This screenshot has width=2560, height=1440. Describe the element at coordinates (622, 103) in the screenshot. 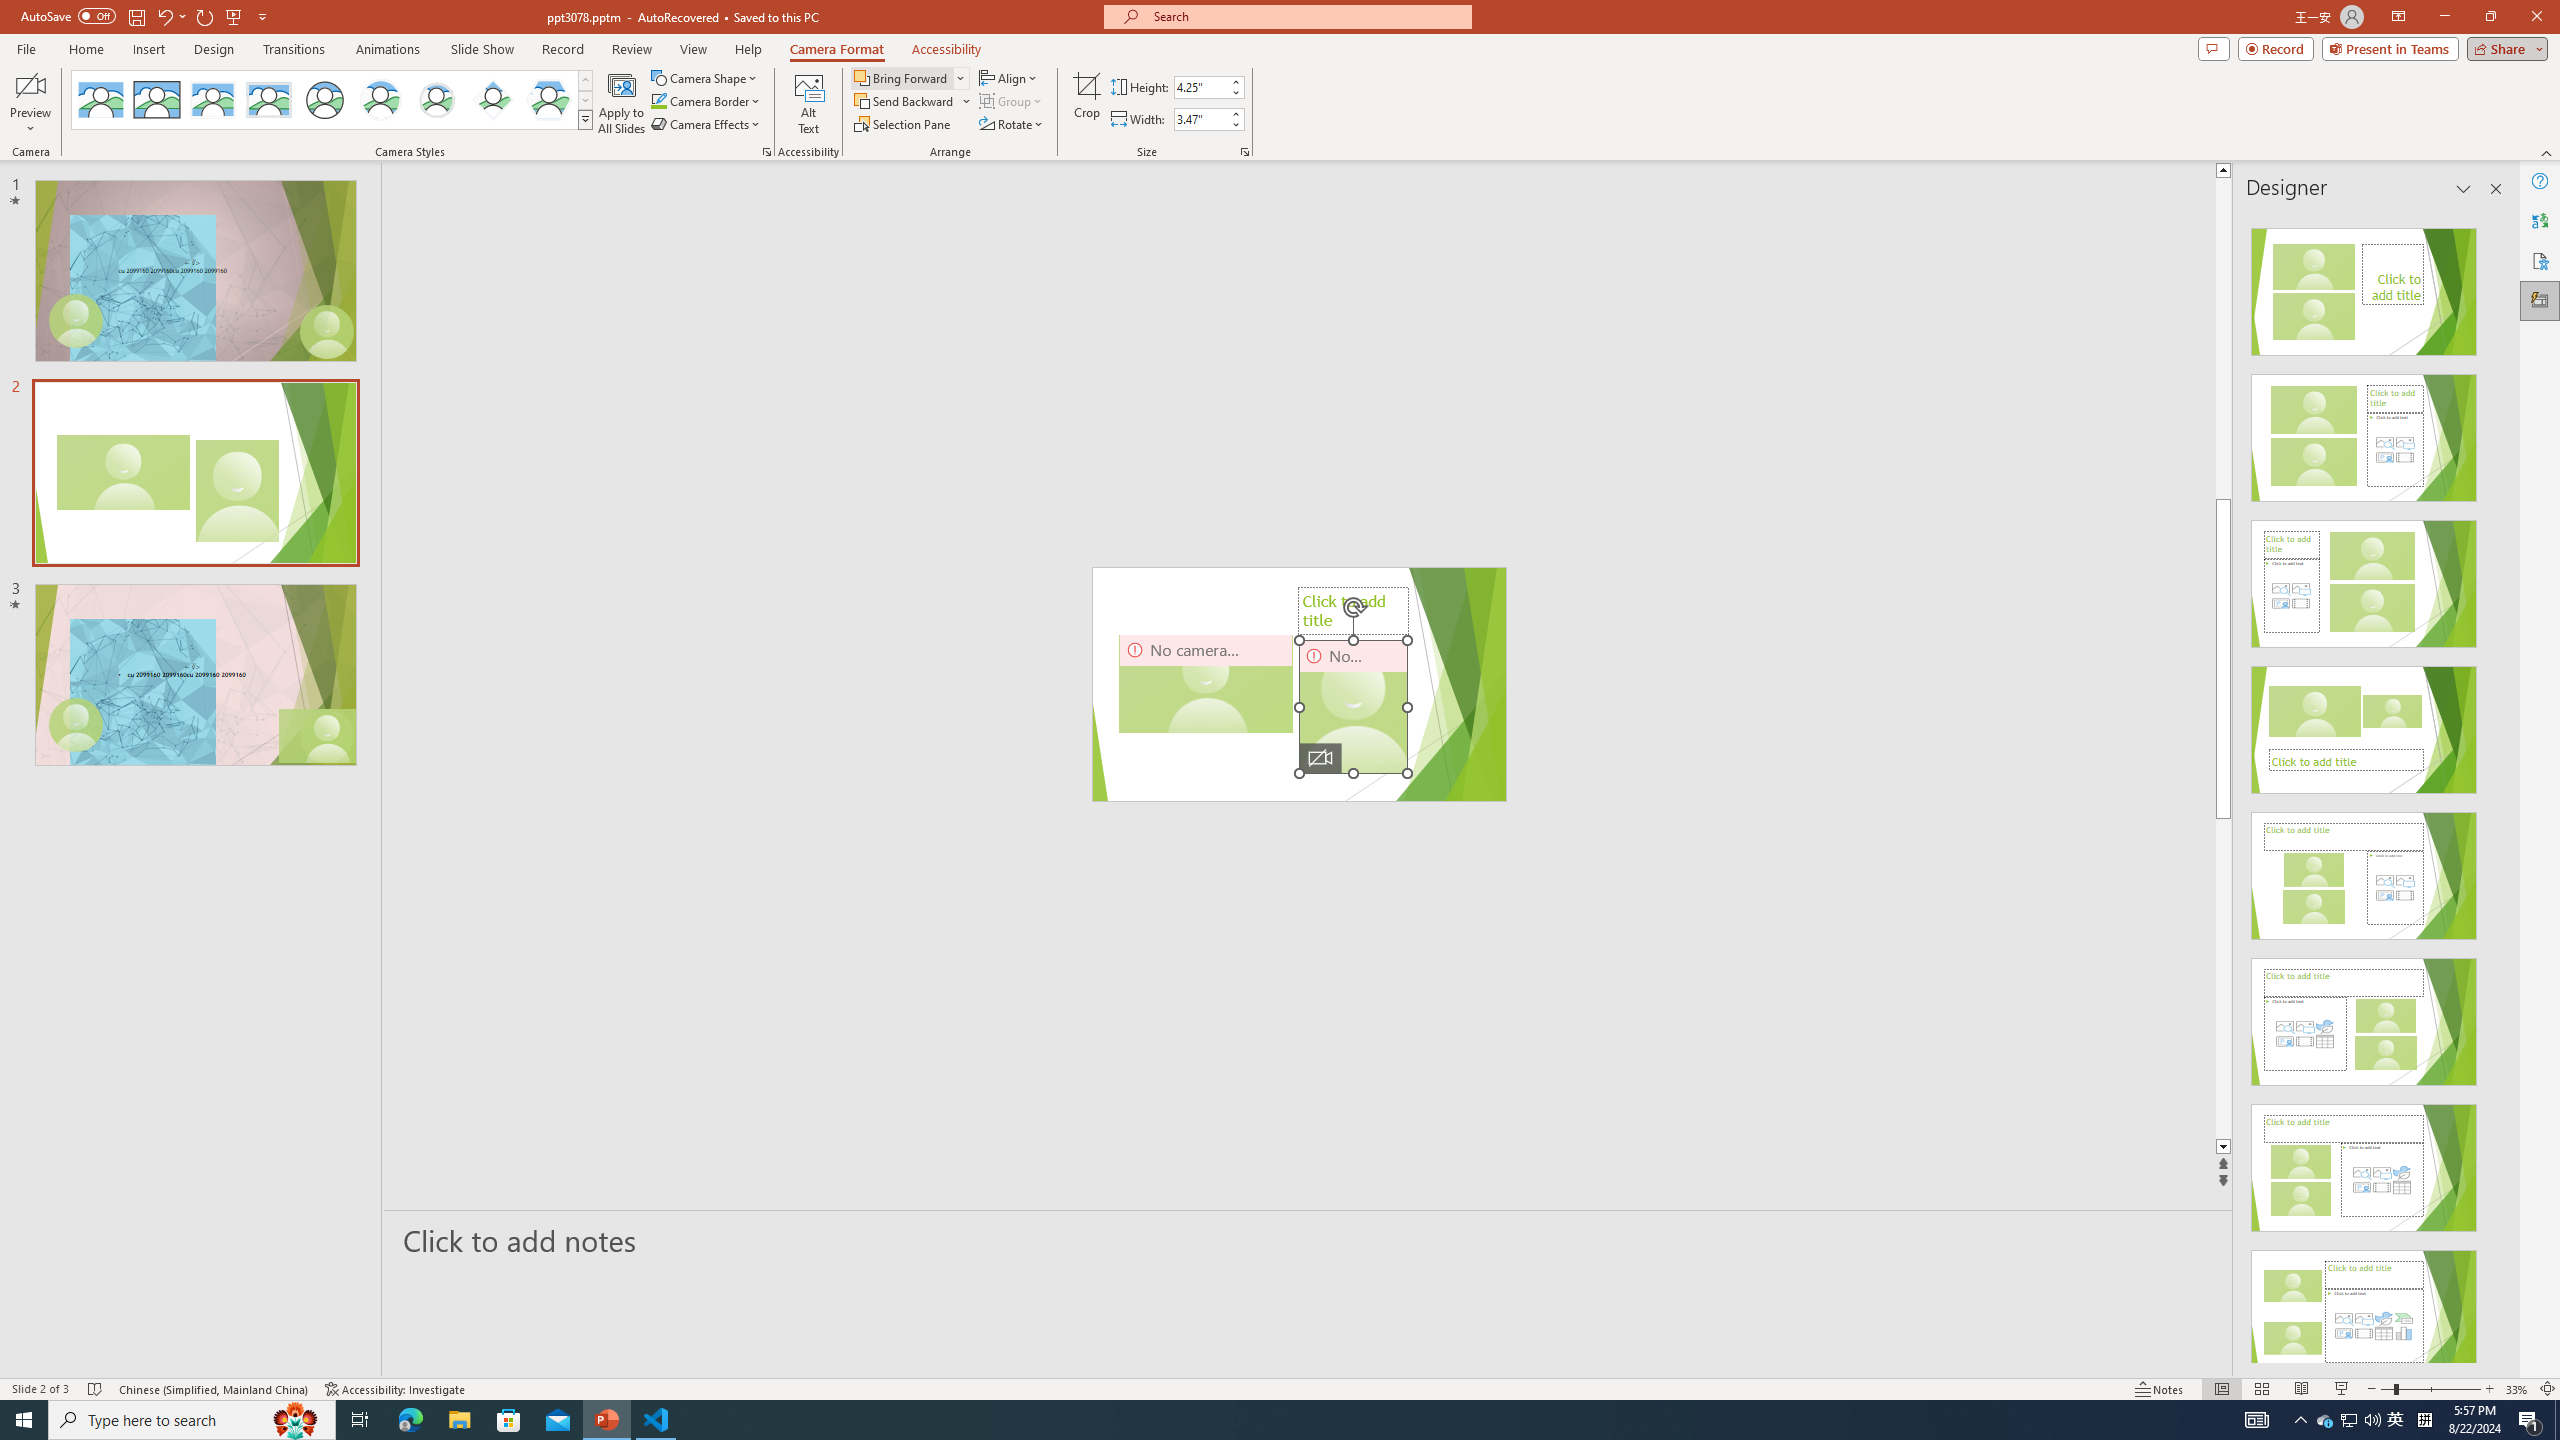

I see `Apply to All Slides` at that location.